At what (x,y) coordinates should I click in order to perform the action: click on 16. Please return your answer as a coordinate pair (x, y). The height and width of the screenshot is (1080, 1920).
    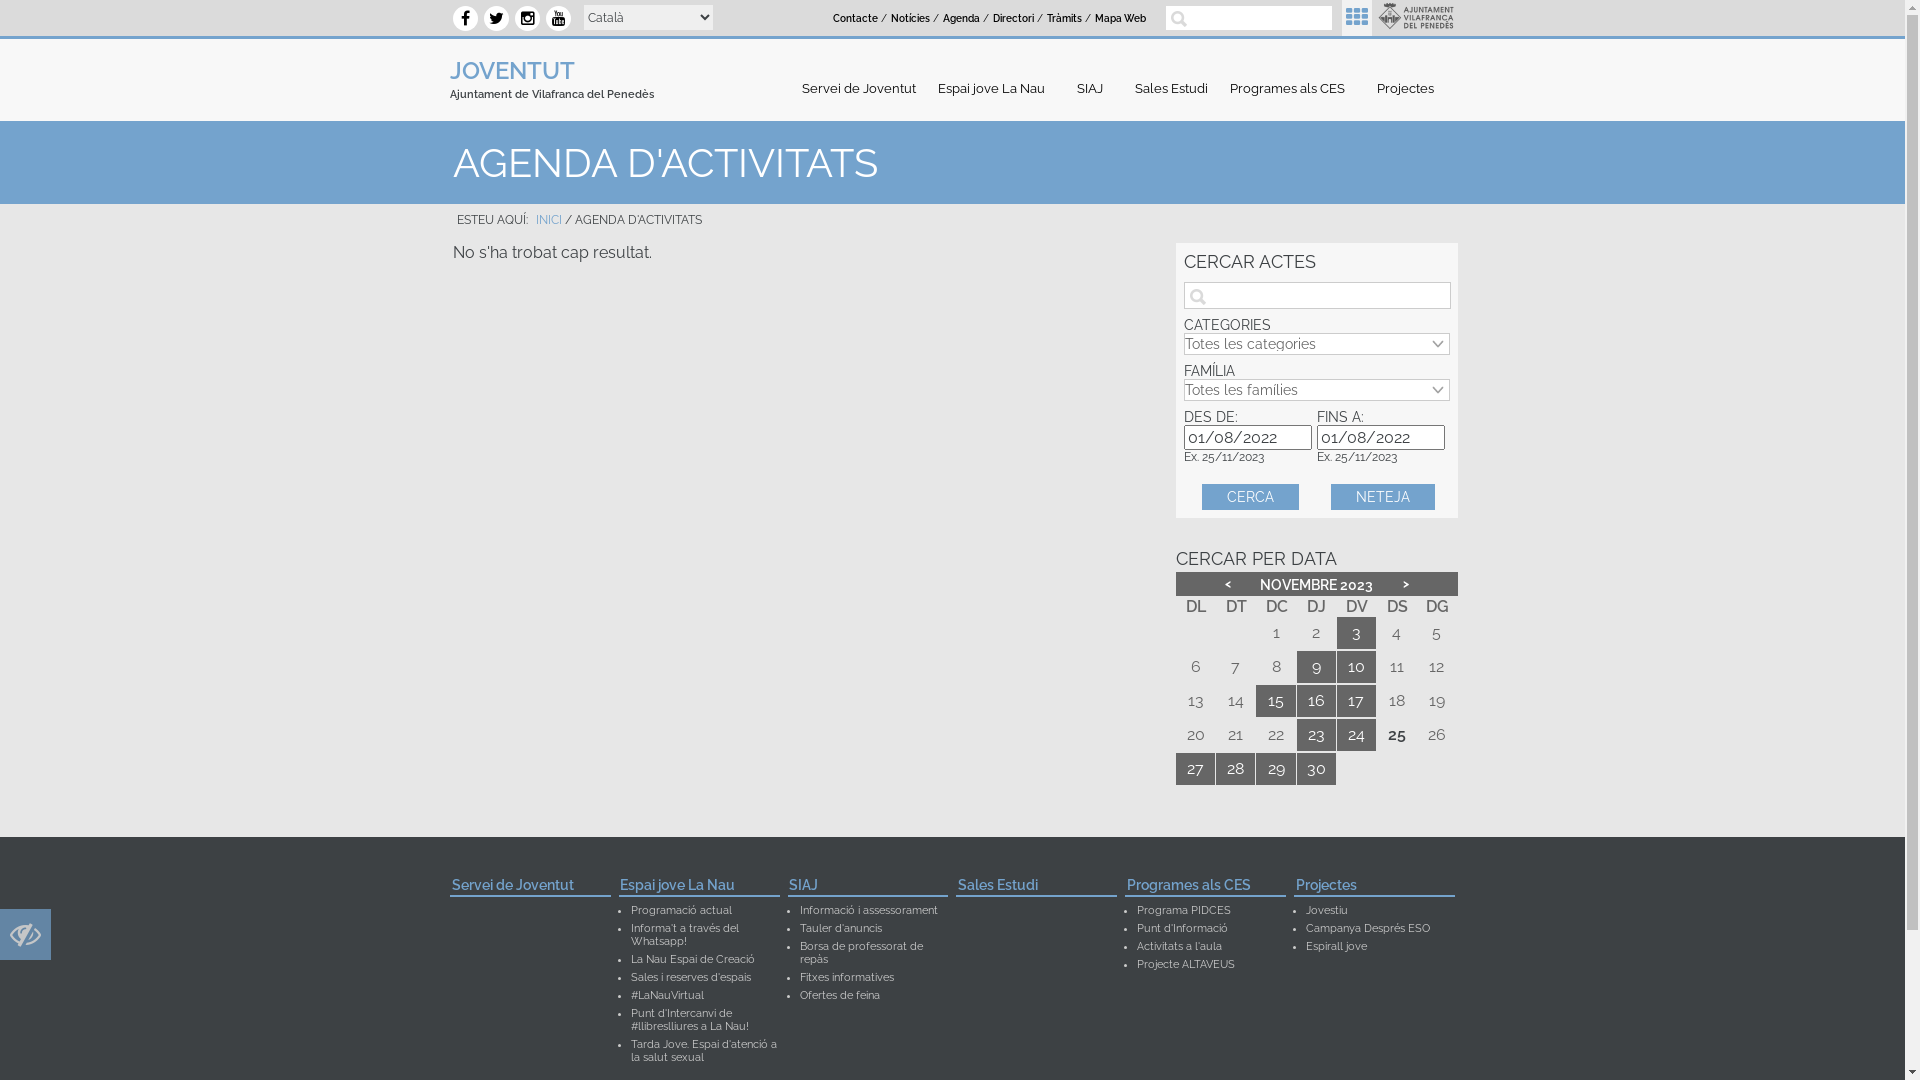
    Looking at the image, I should click on (1316, 701).